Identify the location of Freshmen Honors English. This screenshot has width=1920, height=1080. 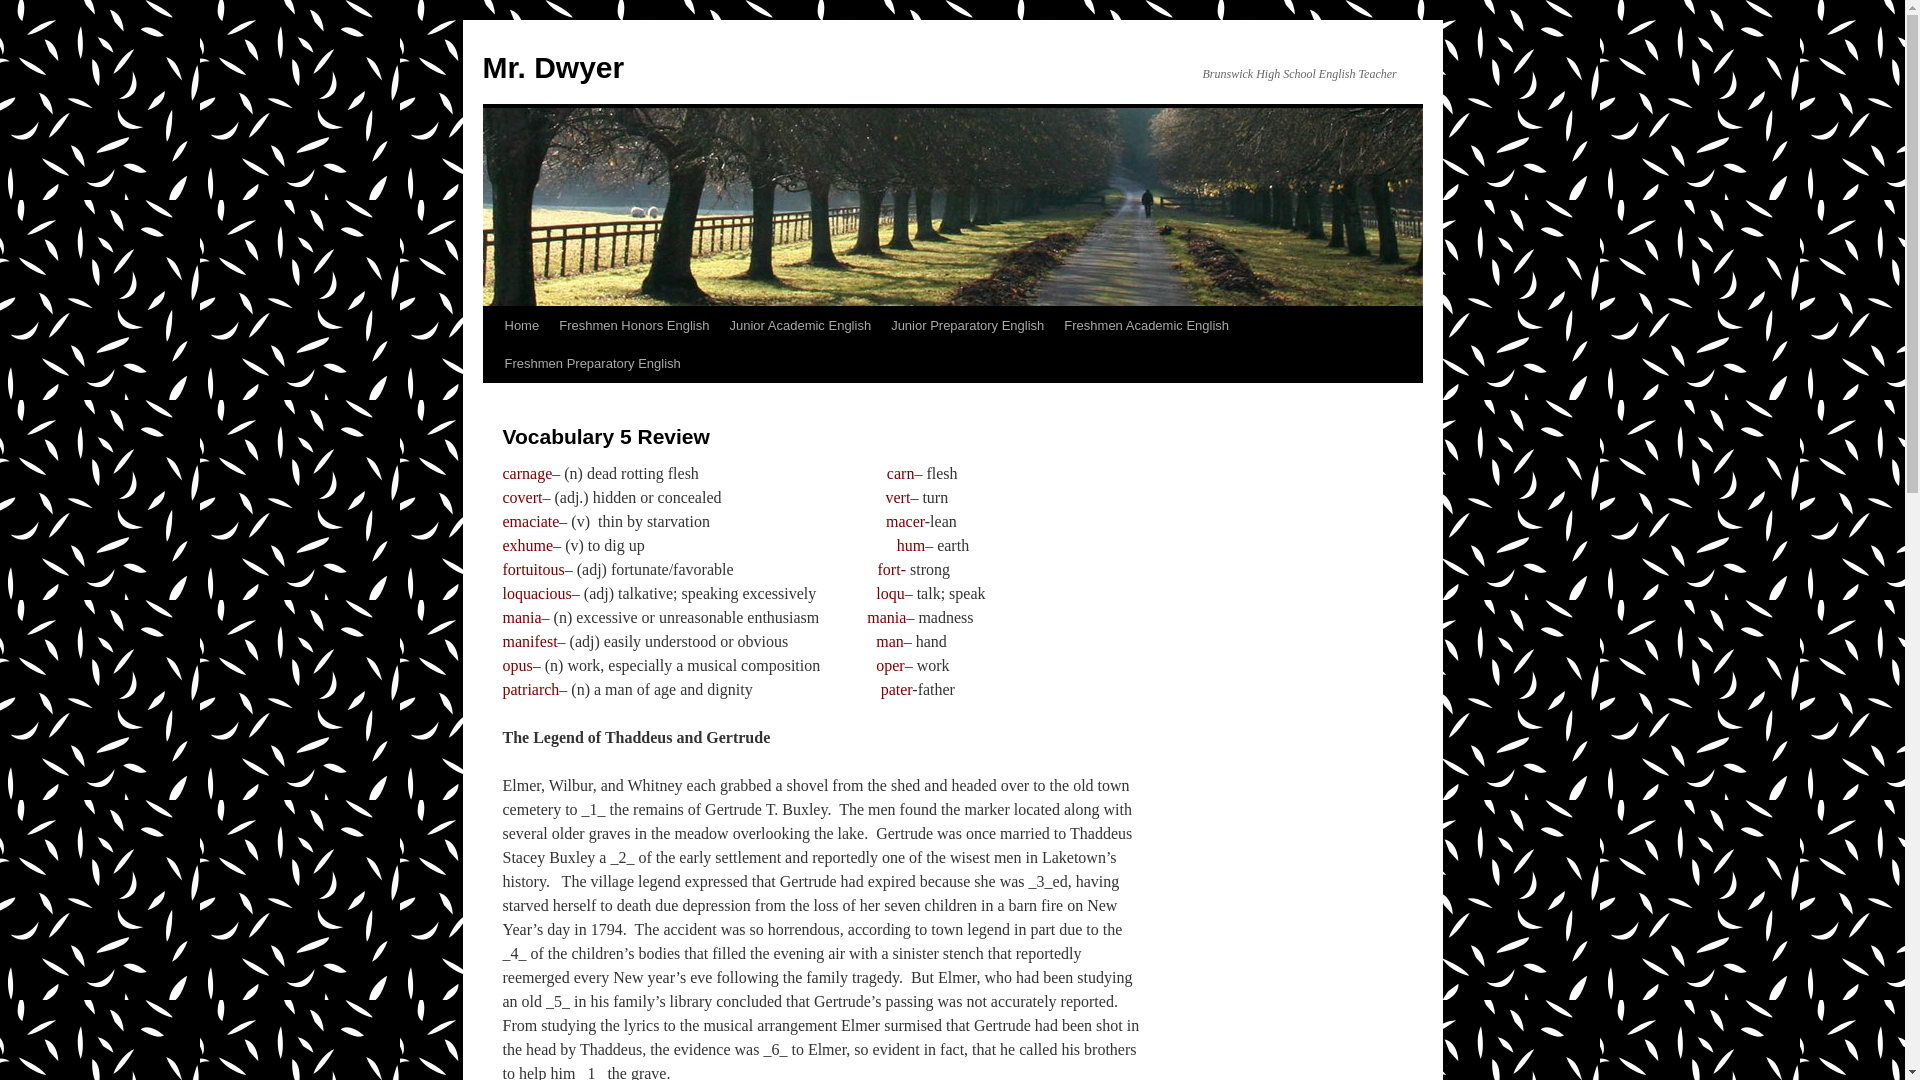
(634, 325).